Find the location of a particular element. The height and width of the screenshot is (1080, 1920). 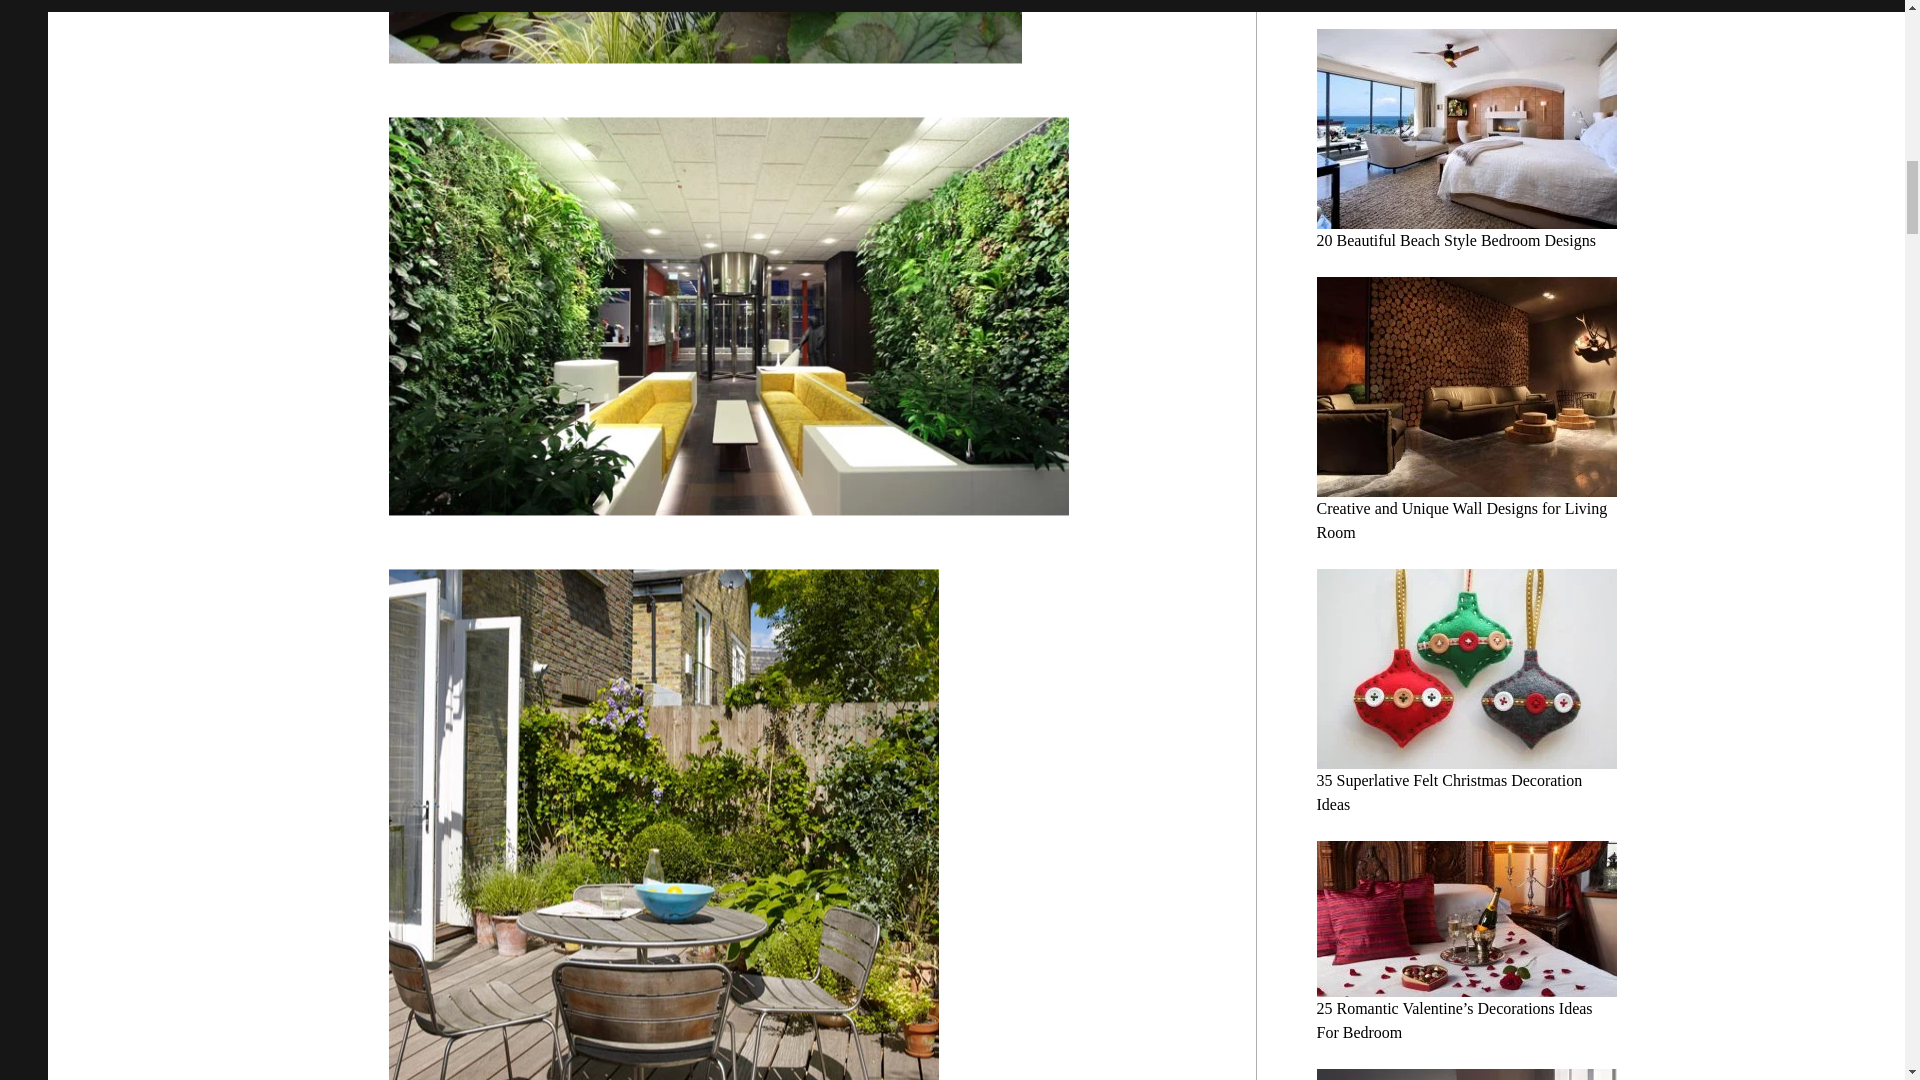

Creative and Unique Wall Designs for Living Room is located at coordinates (1461, 520).